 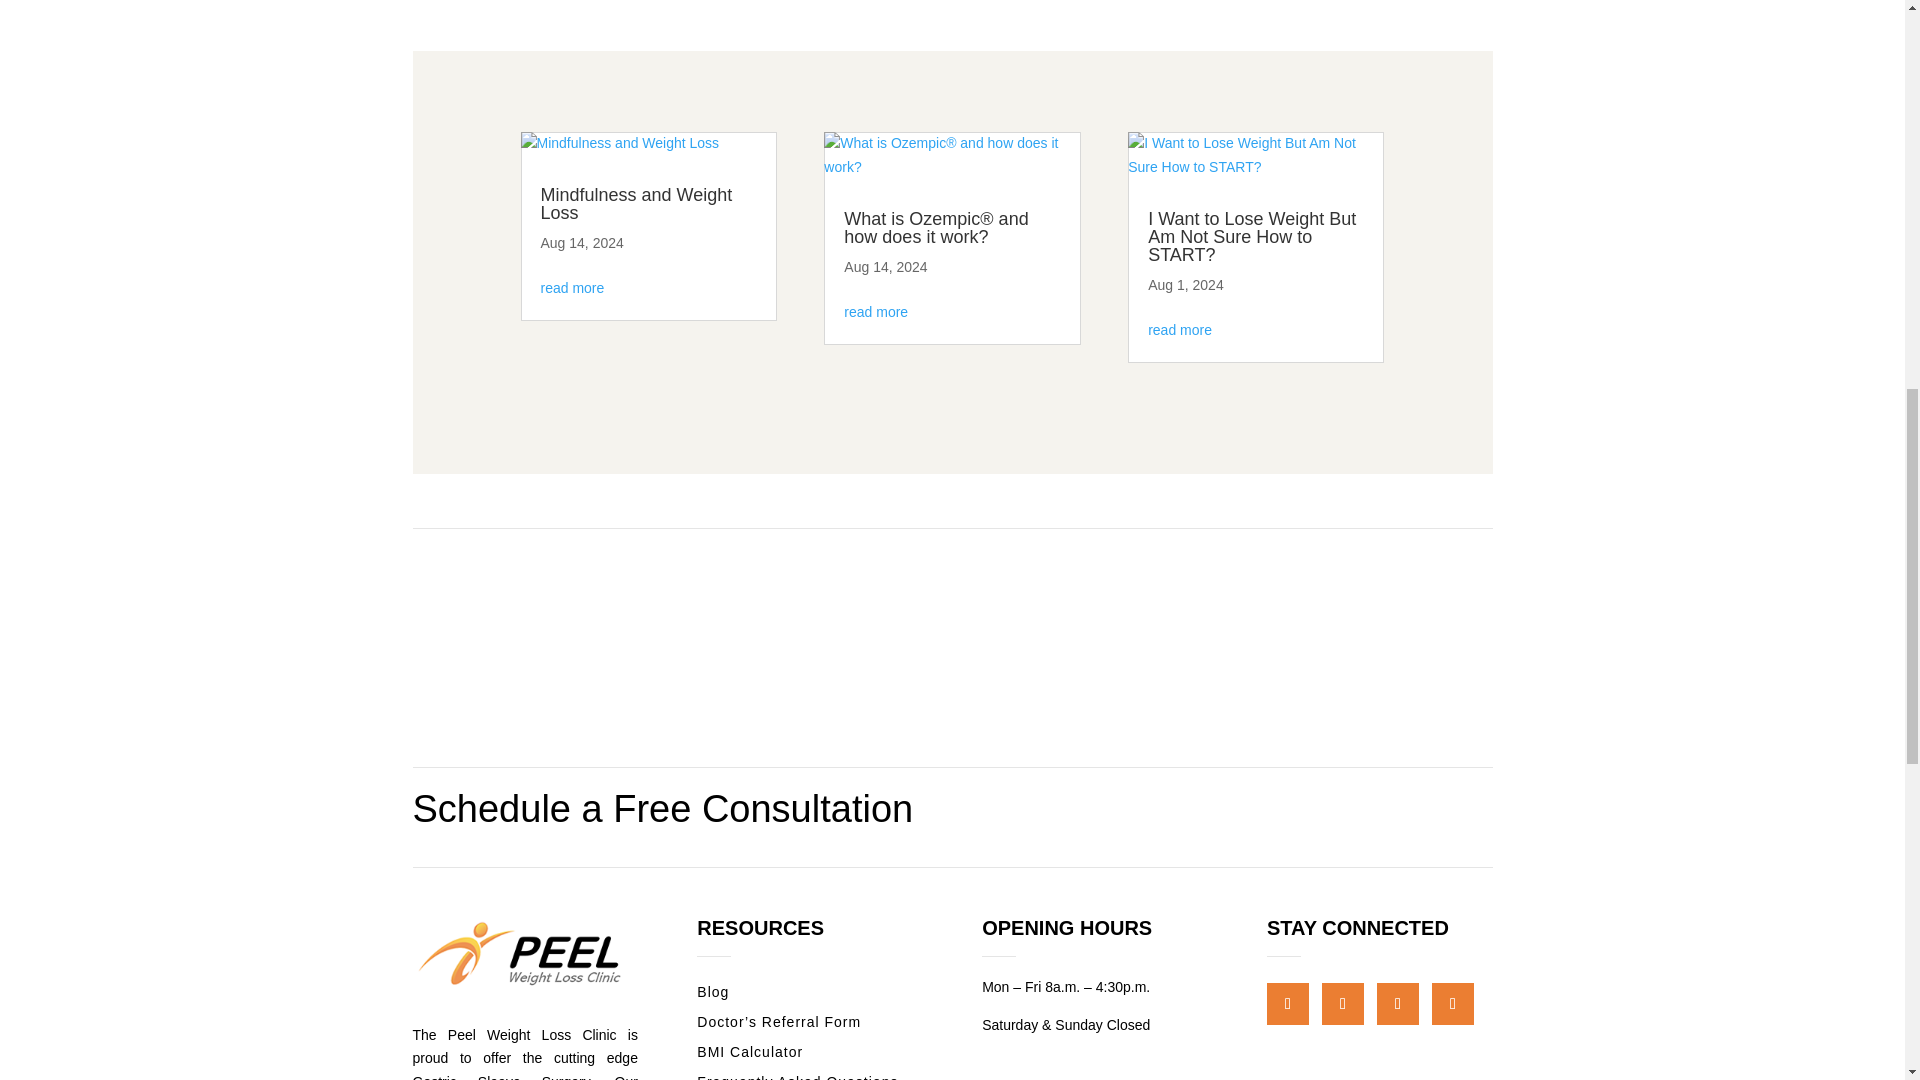 What do you see at coordinates (572, 287) in the screenshot?
I see `read more` at bounding box center [572, 287].